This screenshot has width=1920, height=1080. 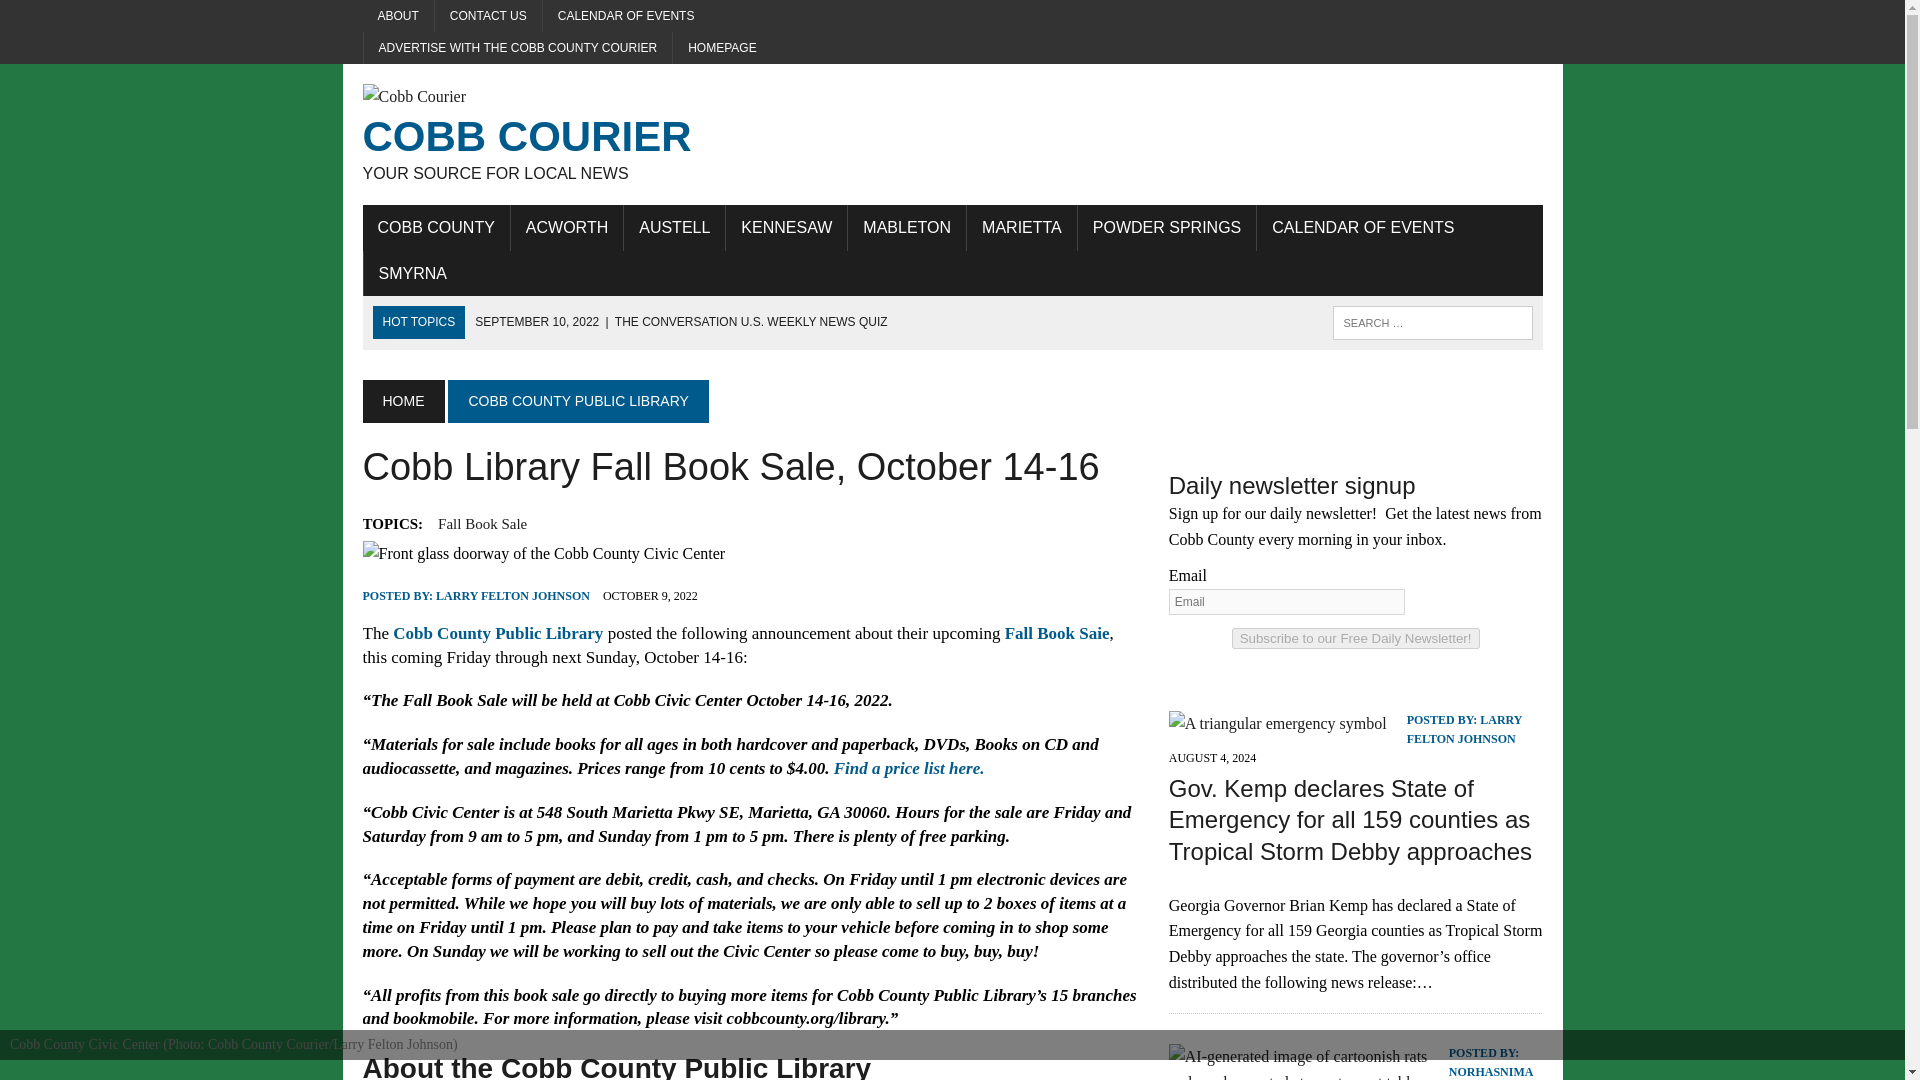 I want to click on CALENDAR OF EVENTS, so click(x=626, y=16).